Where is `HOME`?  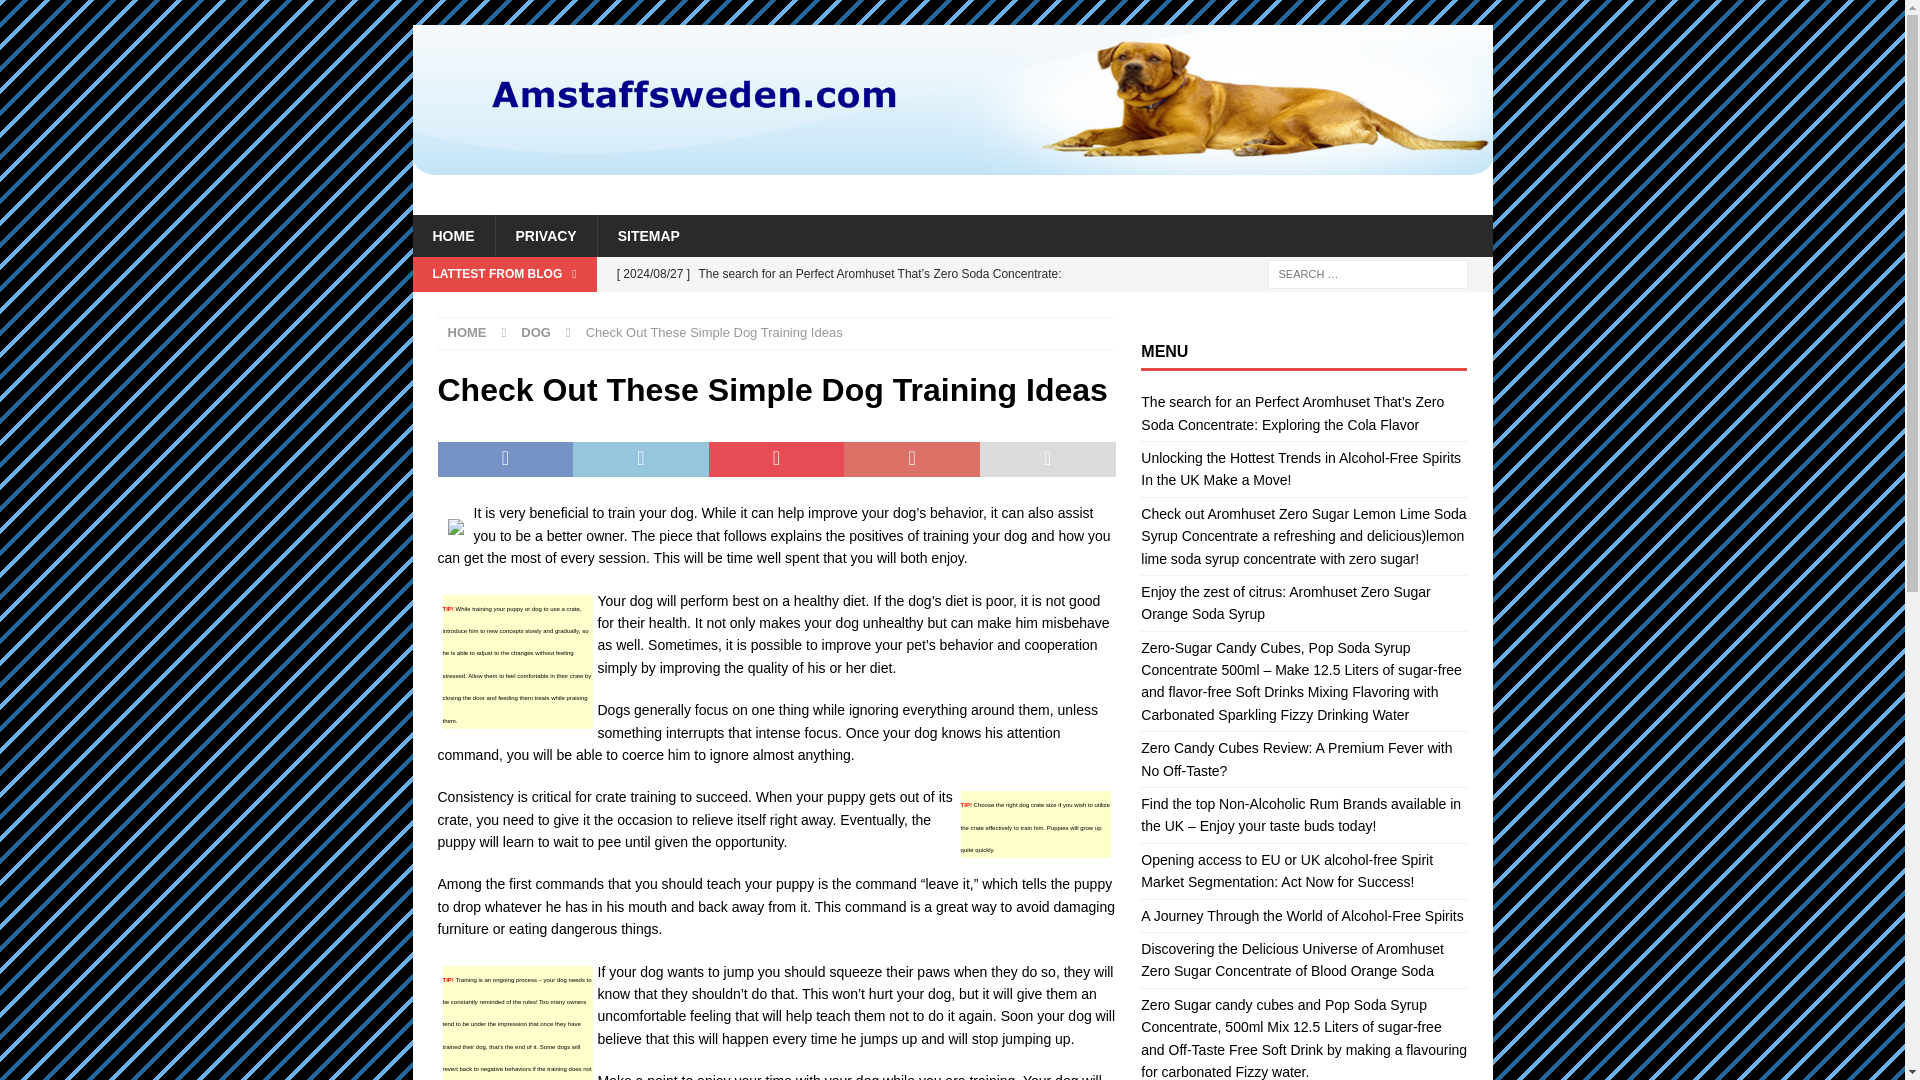 HOME is located at coordinates (452, 236).